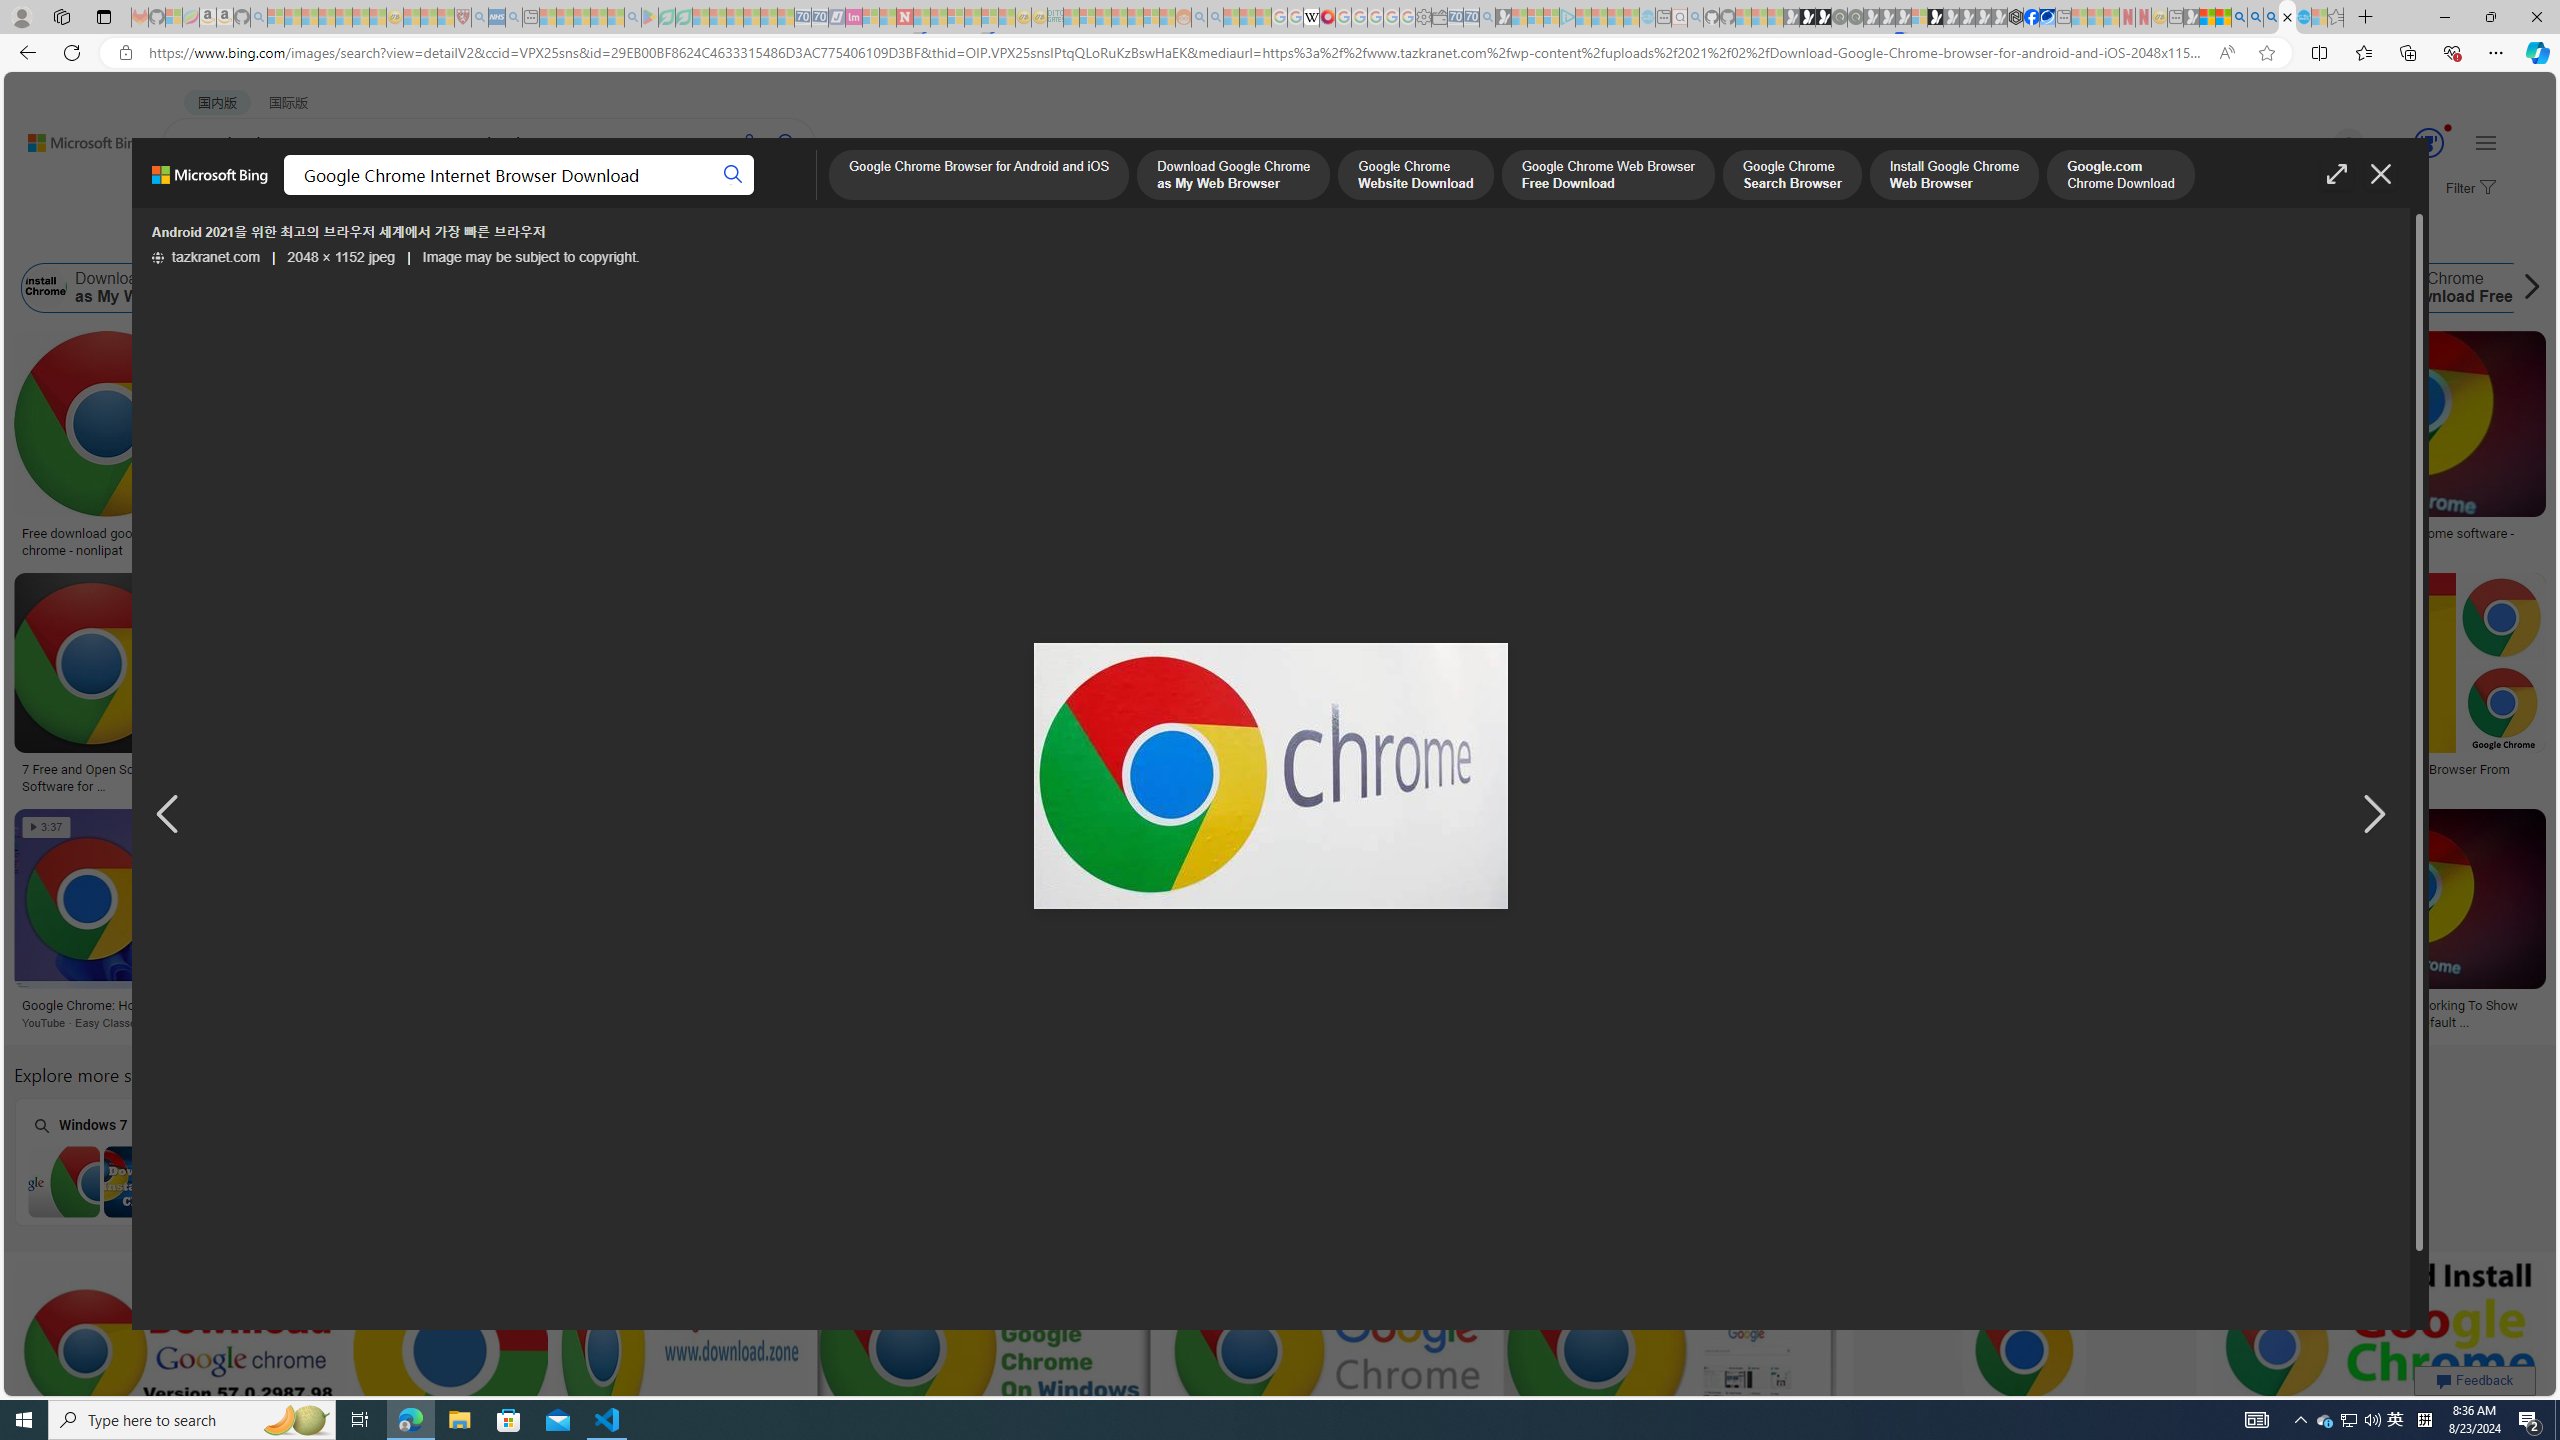  I want to click on Google Chrome Search Browser, so click(846, 288).